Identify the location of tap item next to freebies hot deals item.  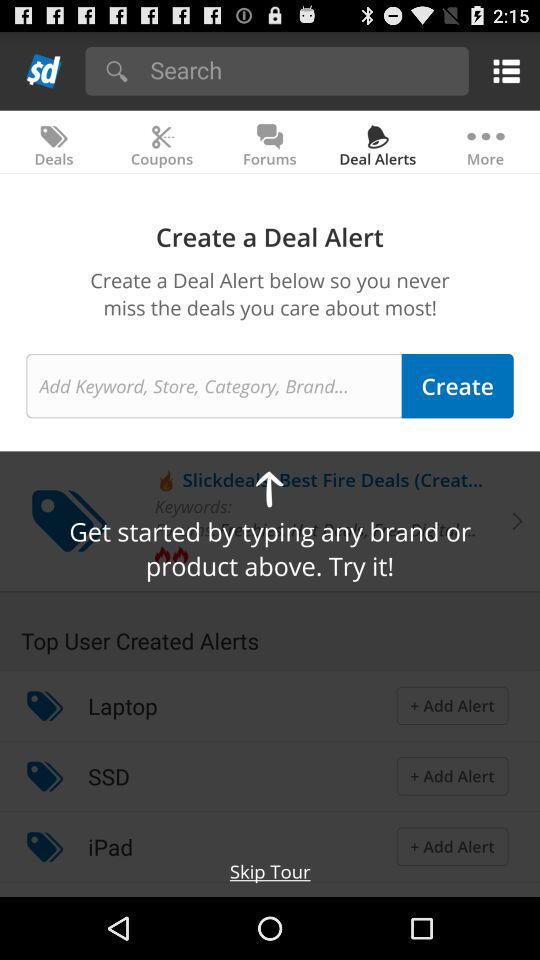
(185, 529).